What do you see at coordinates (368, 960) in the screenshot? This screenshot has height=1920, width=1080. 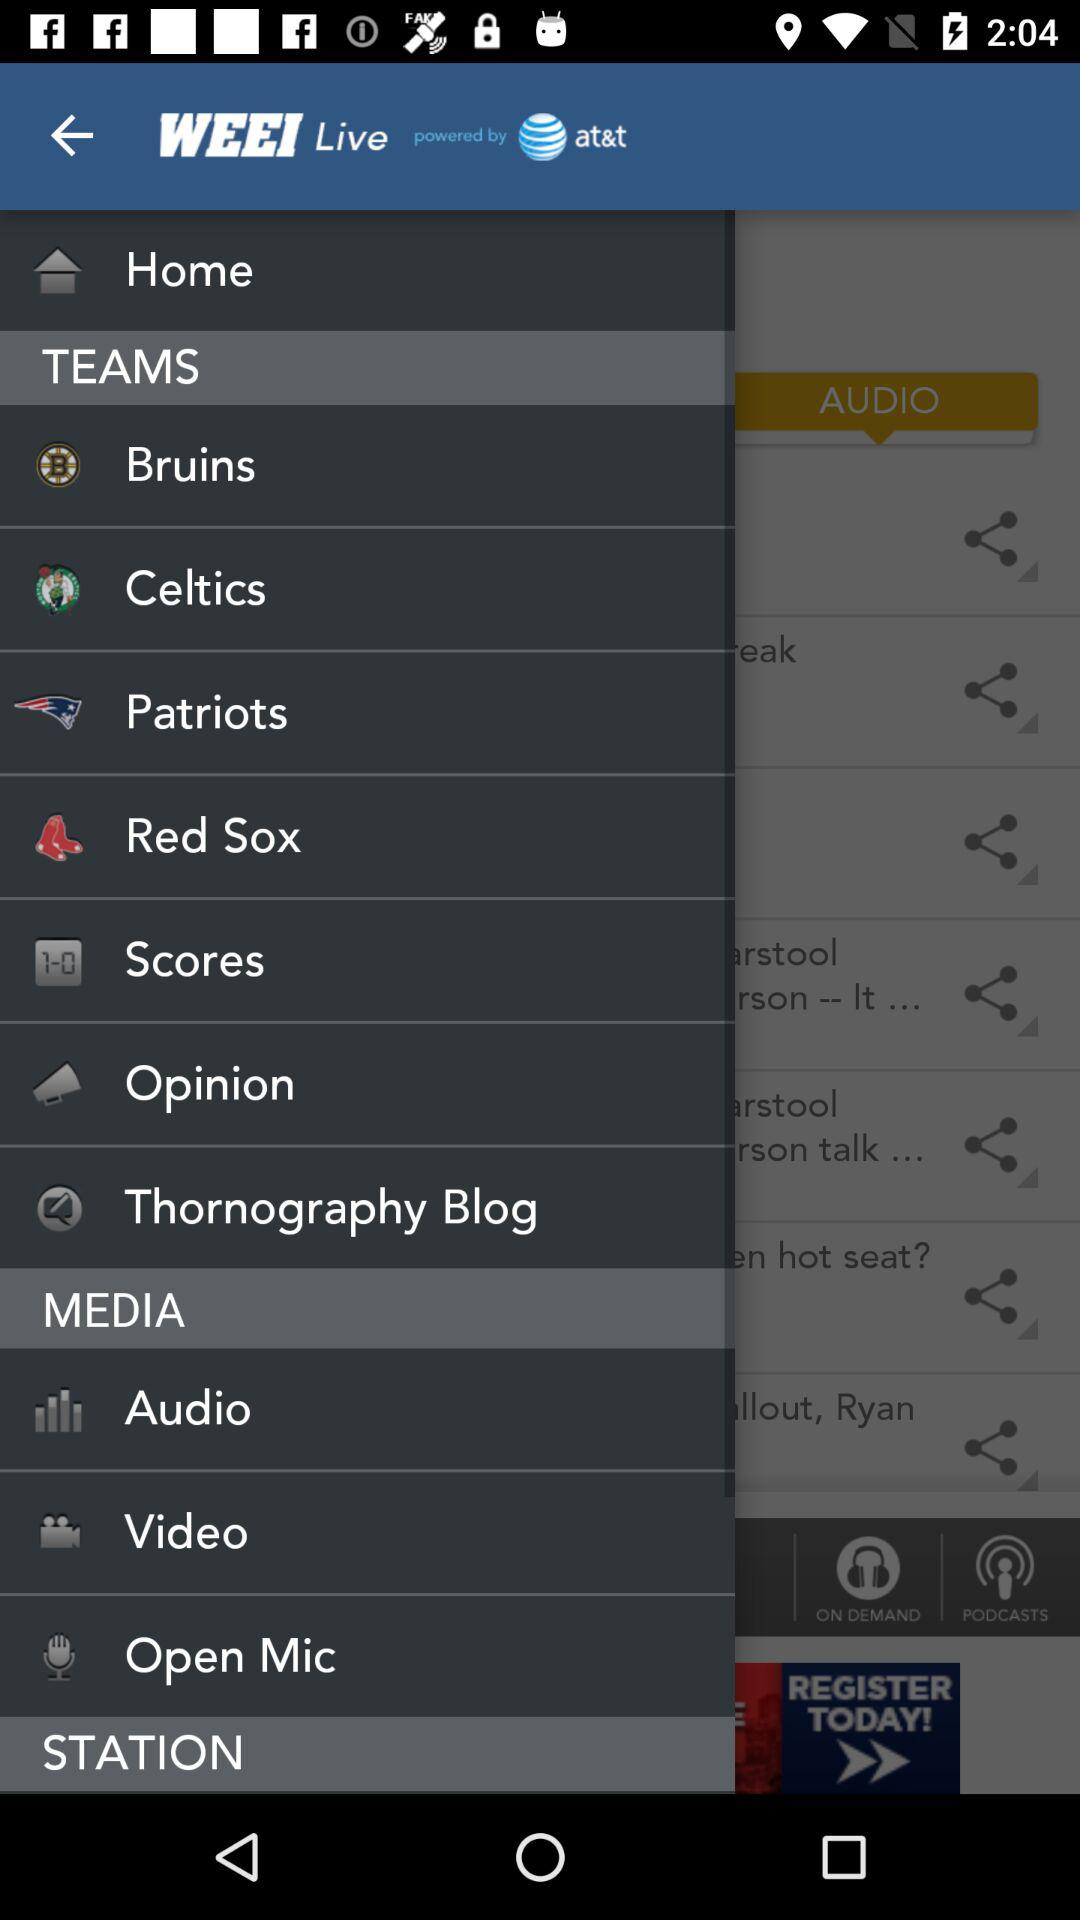 I see `launch scores item` at bounding box center [368, 960].